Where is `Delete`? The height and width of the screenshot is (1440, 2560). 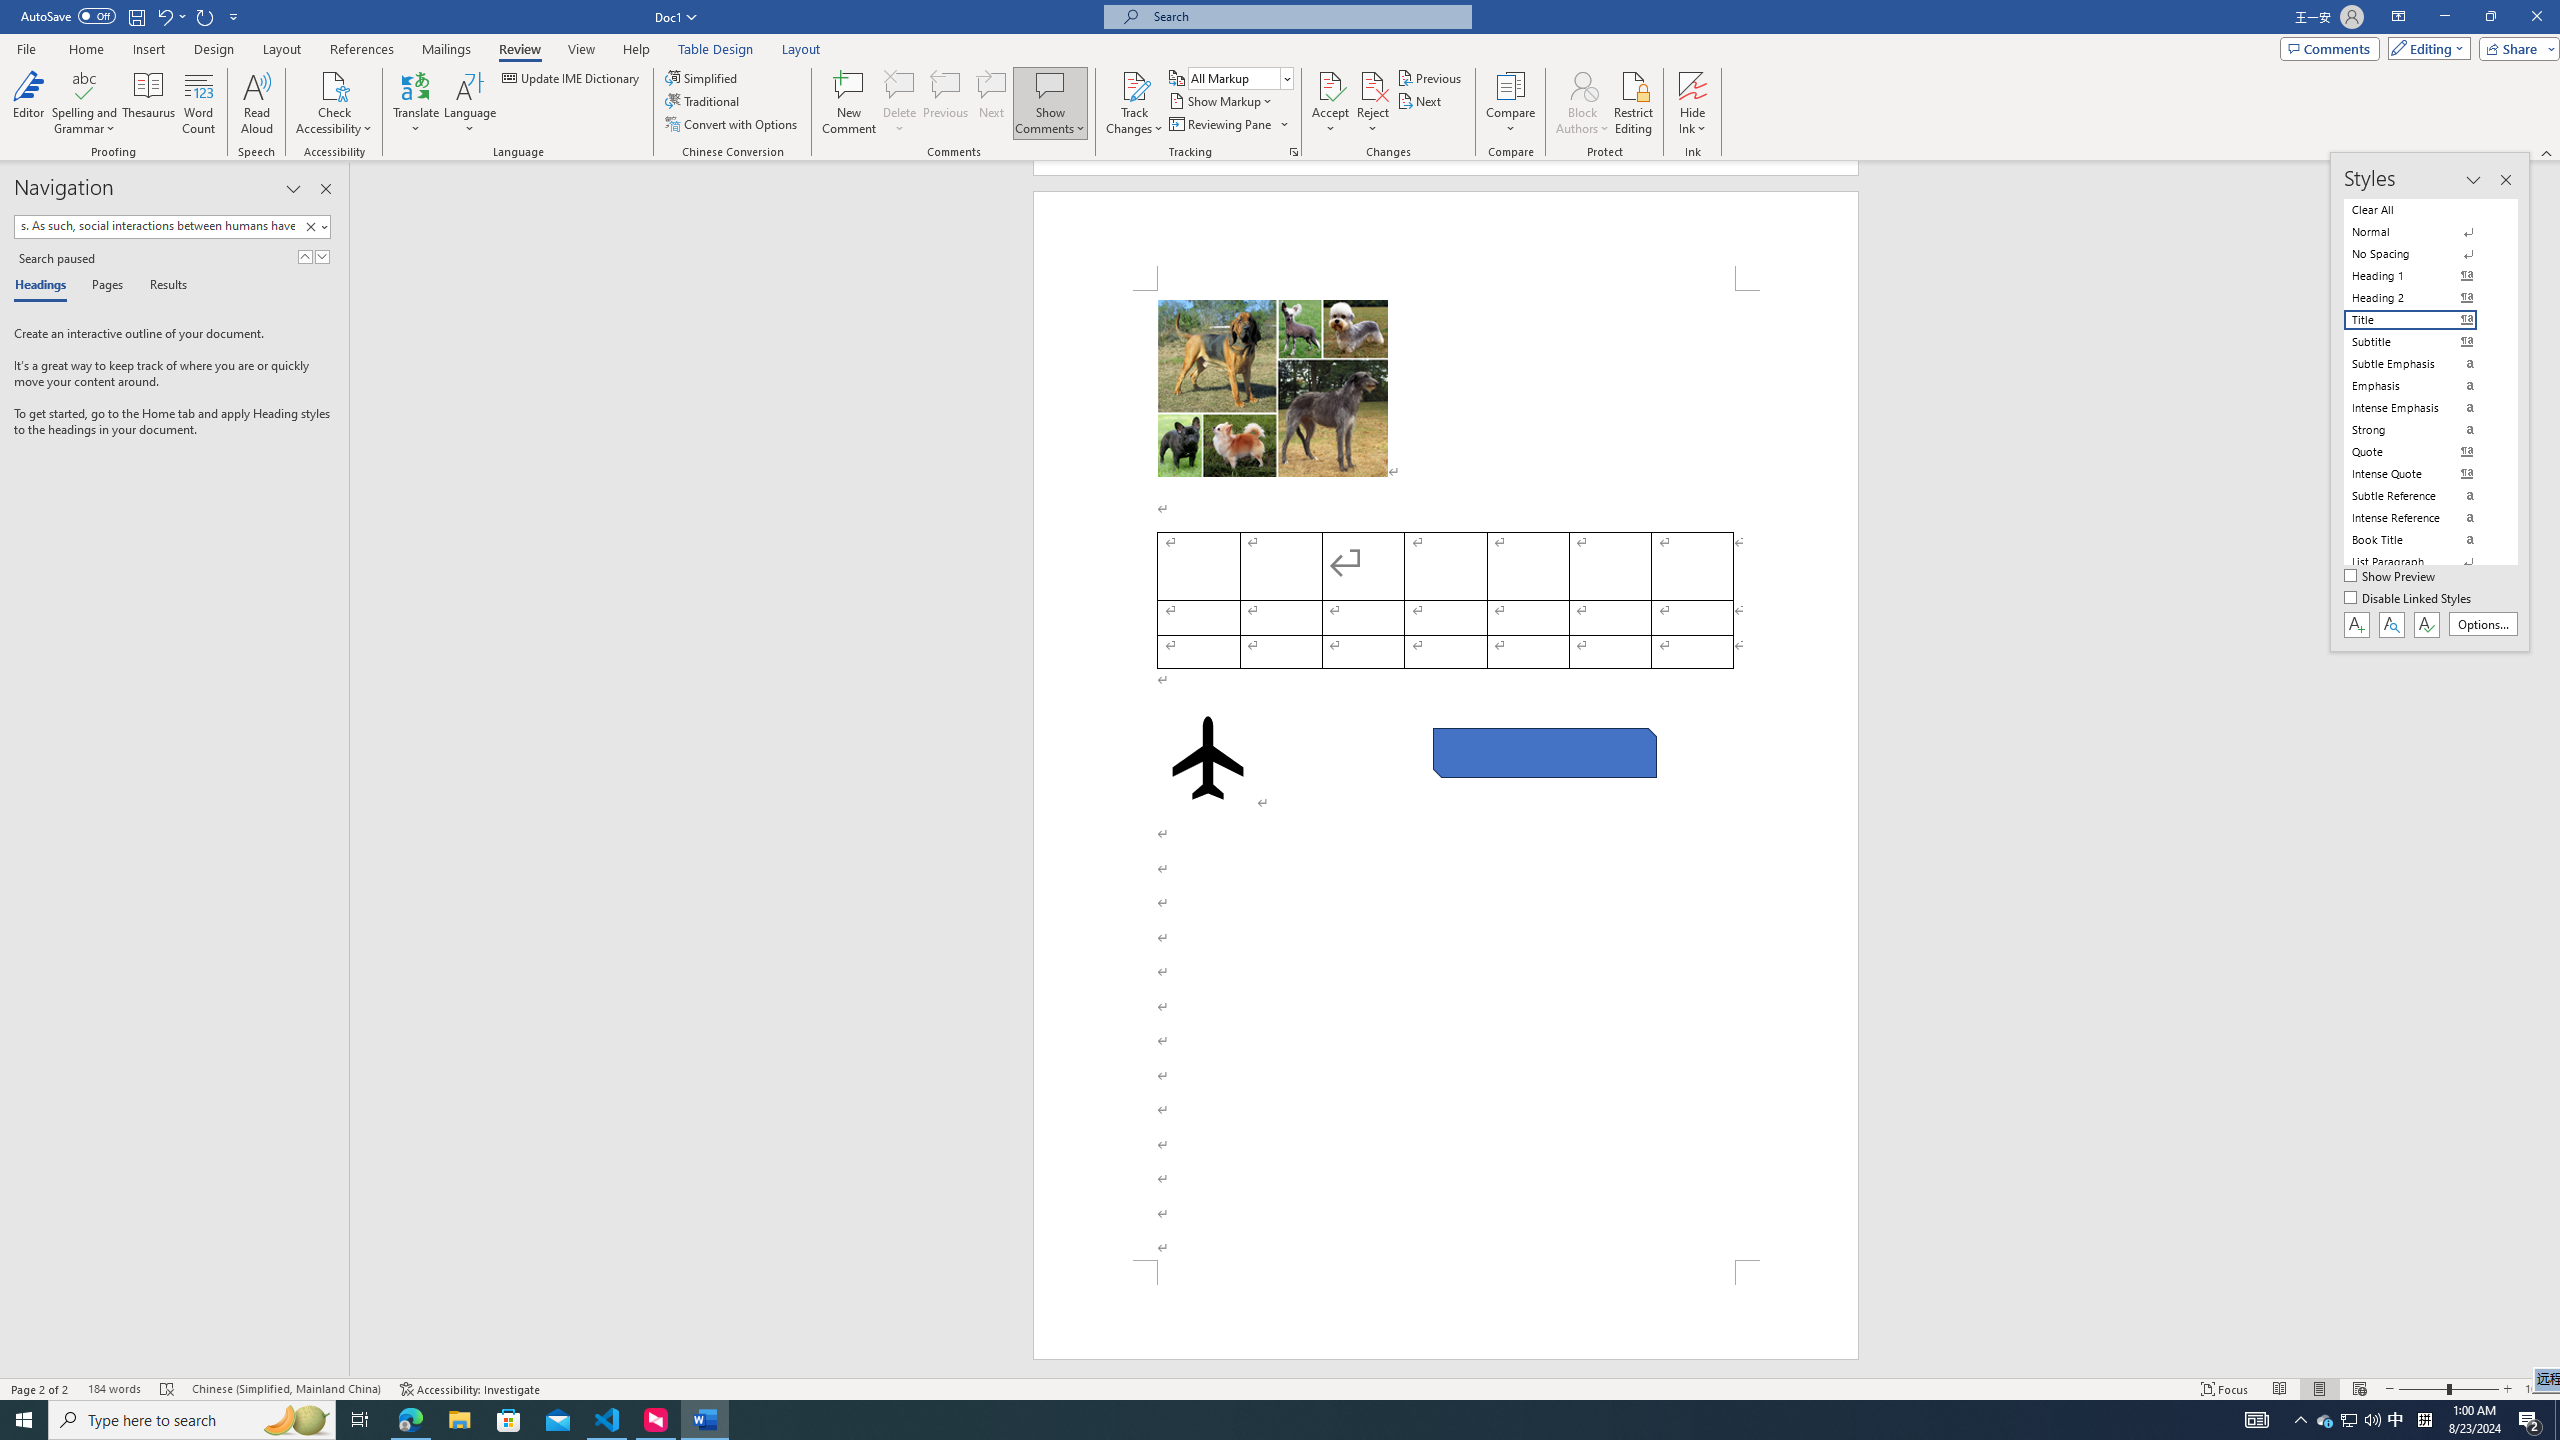 Delete is located at coordinates (900, 103).